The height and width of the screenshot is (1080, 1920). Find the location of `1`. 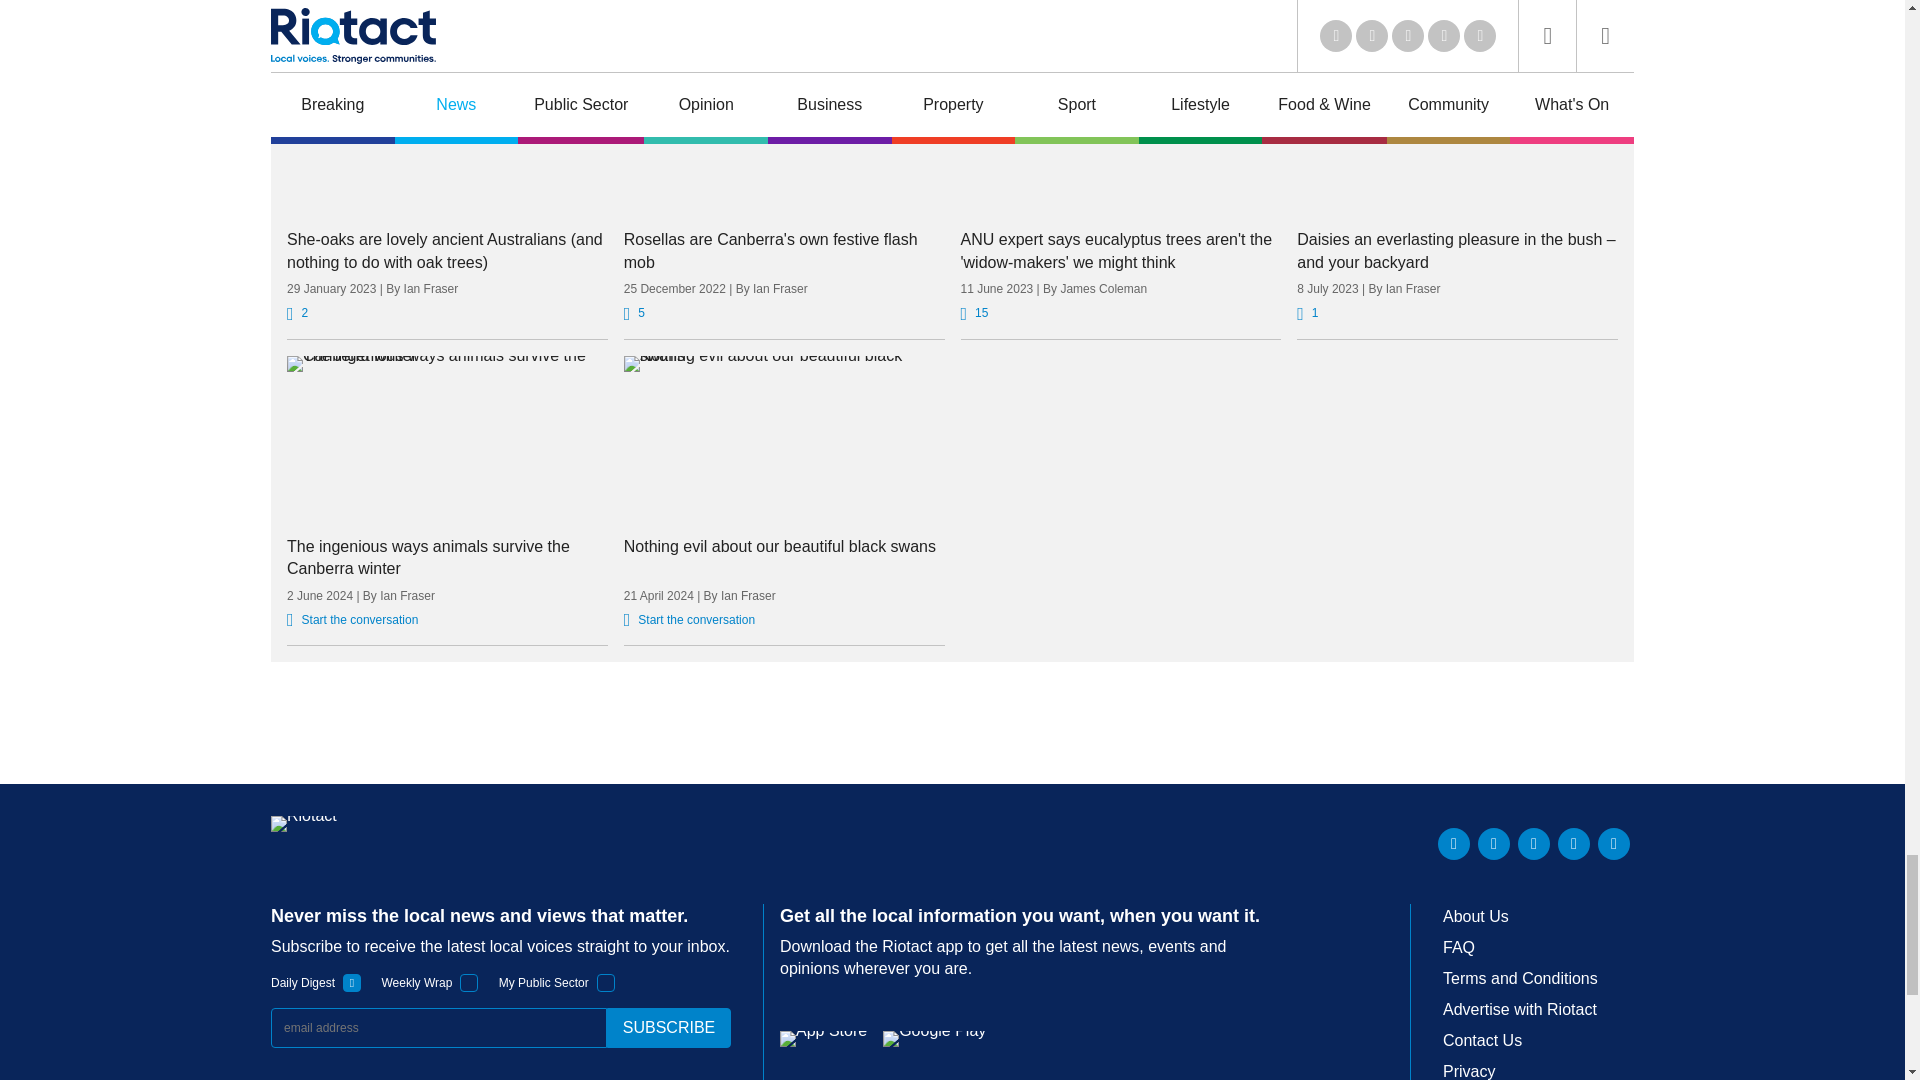

1 is located at coordinates (606, 983).